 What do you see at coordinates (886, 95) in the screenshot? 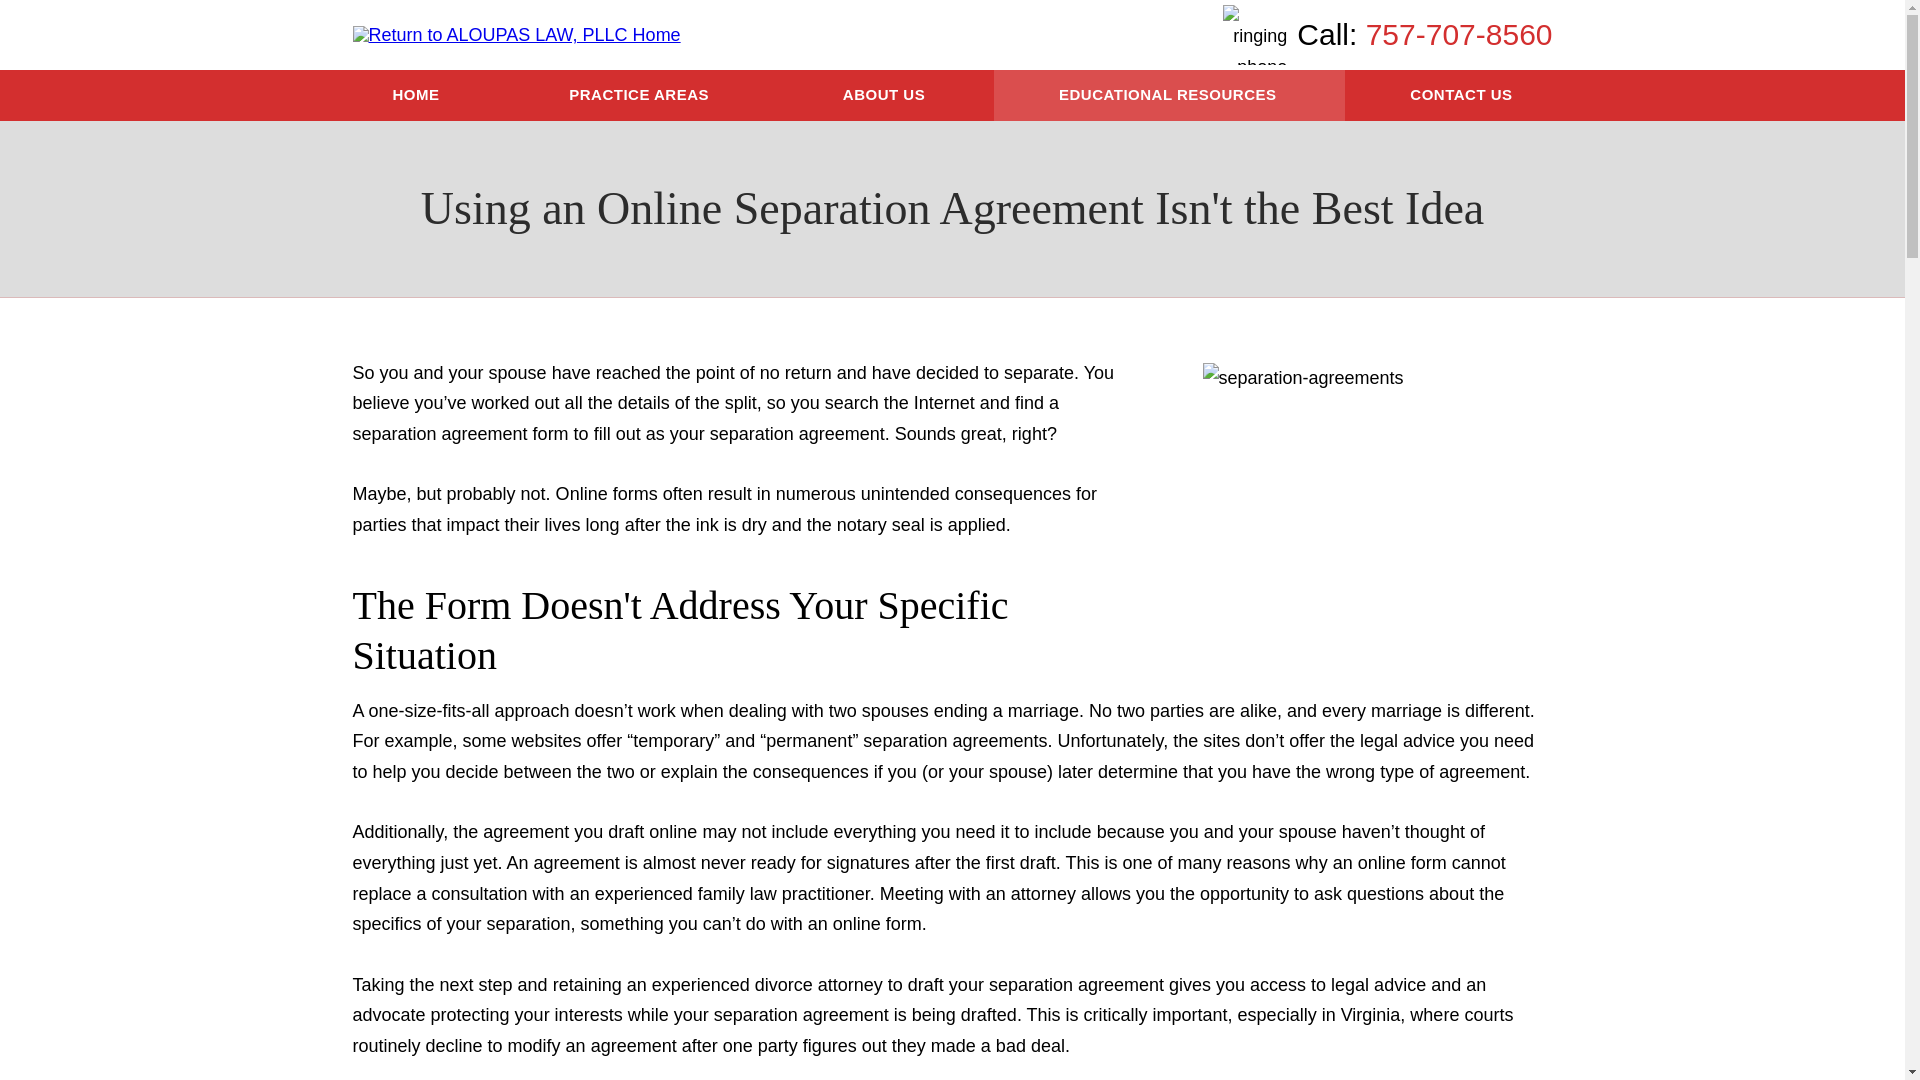
I see `ABOUT US` at bounding box center [886, 95].